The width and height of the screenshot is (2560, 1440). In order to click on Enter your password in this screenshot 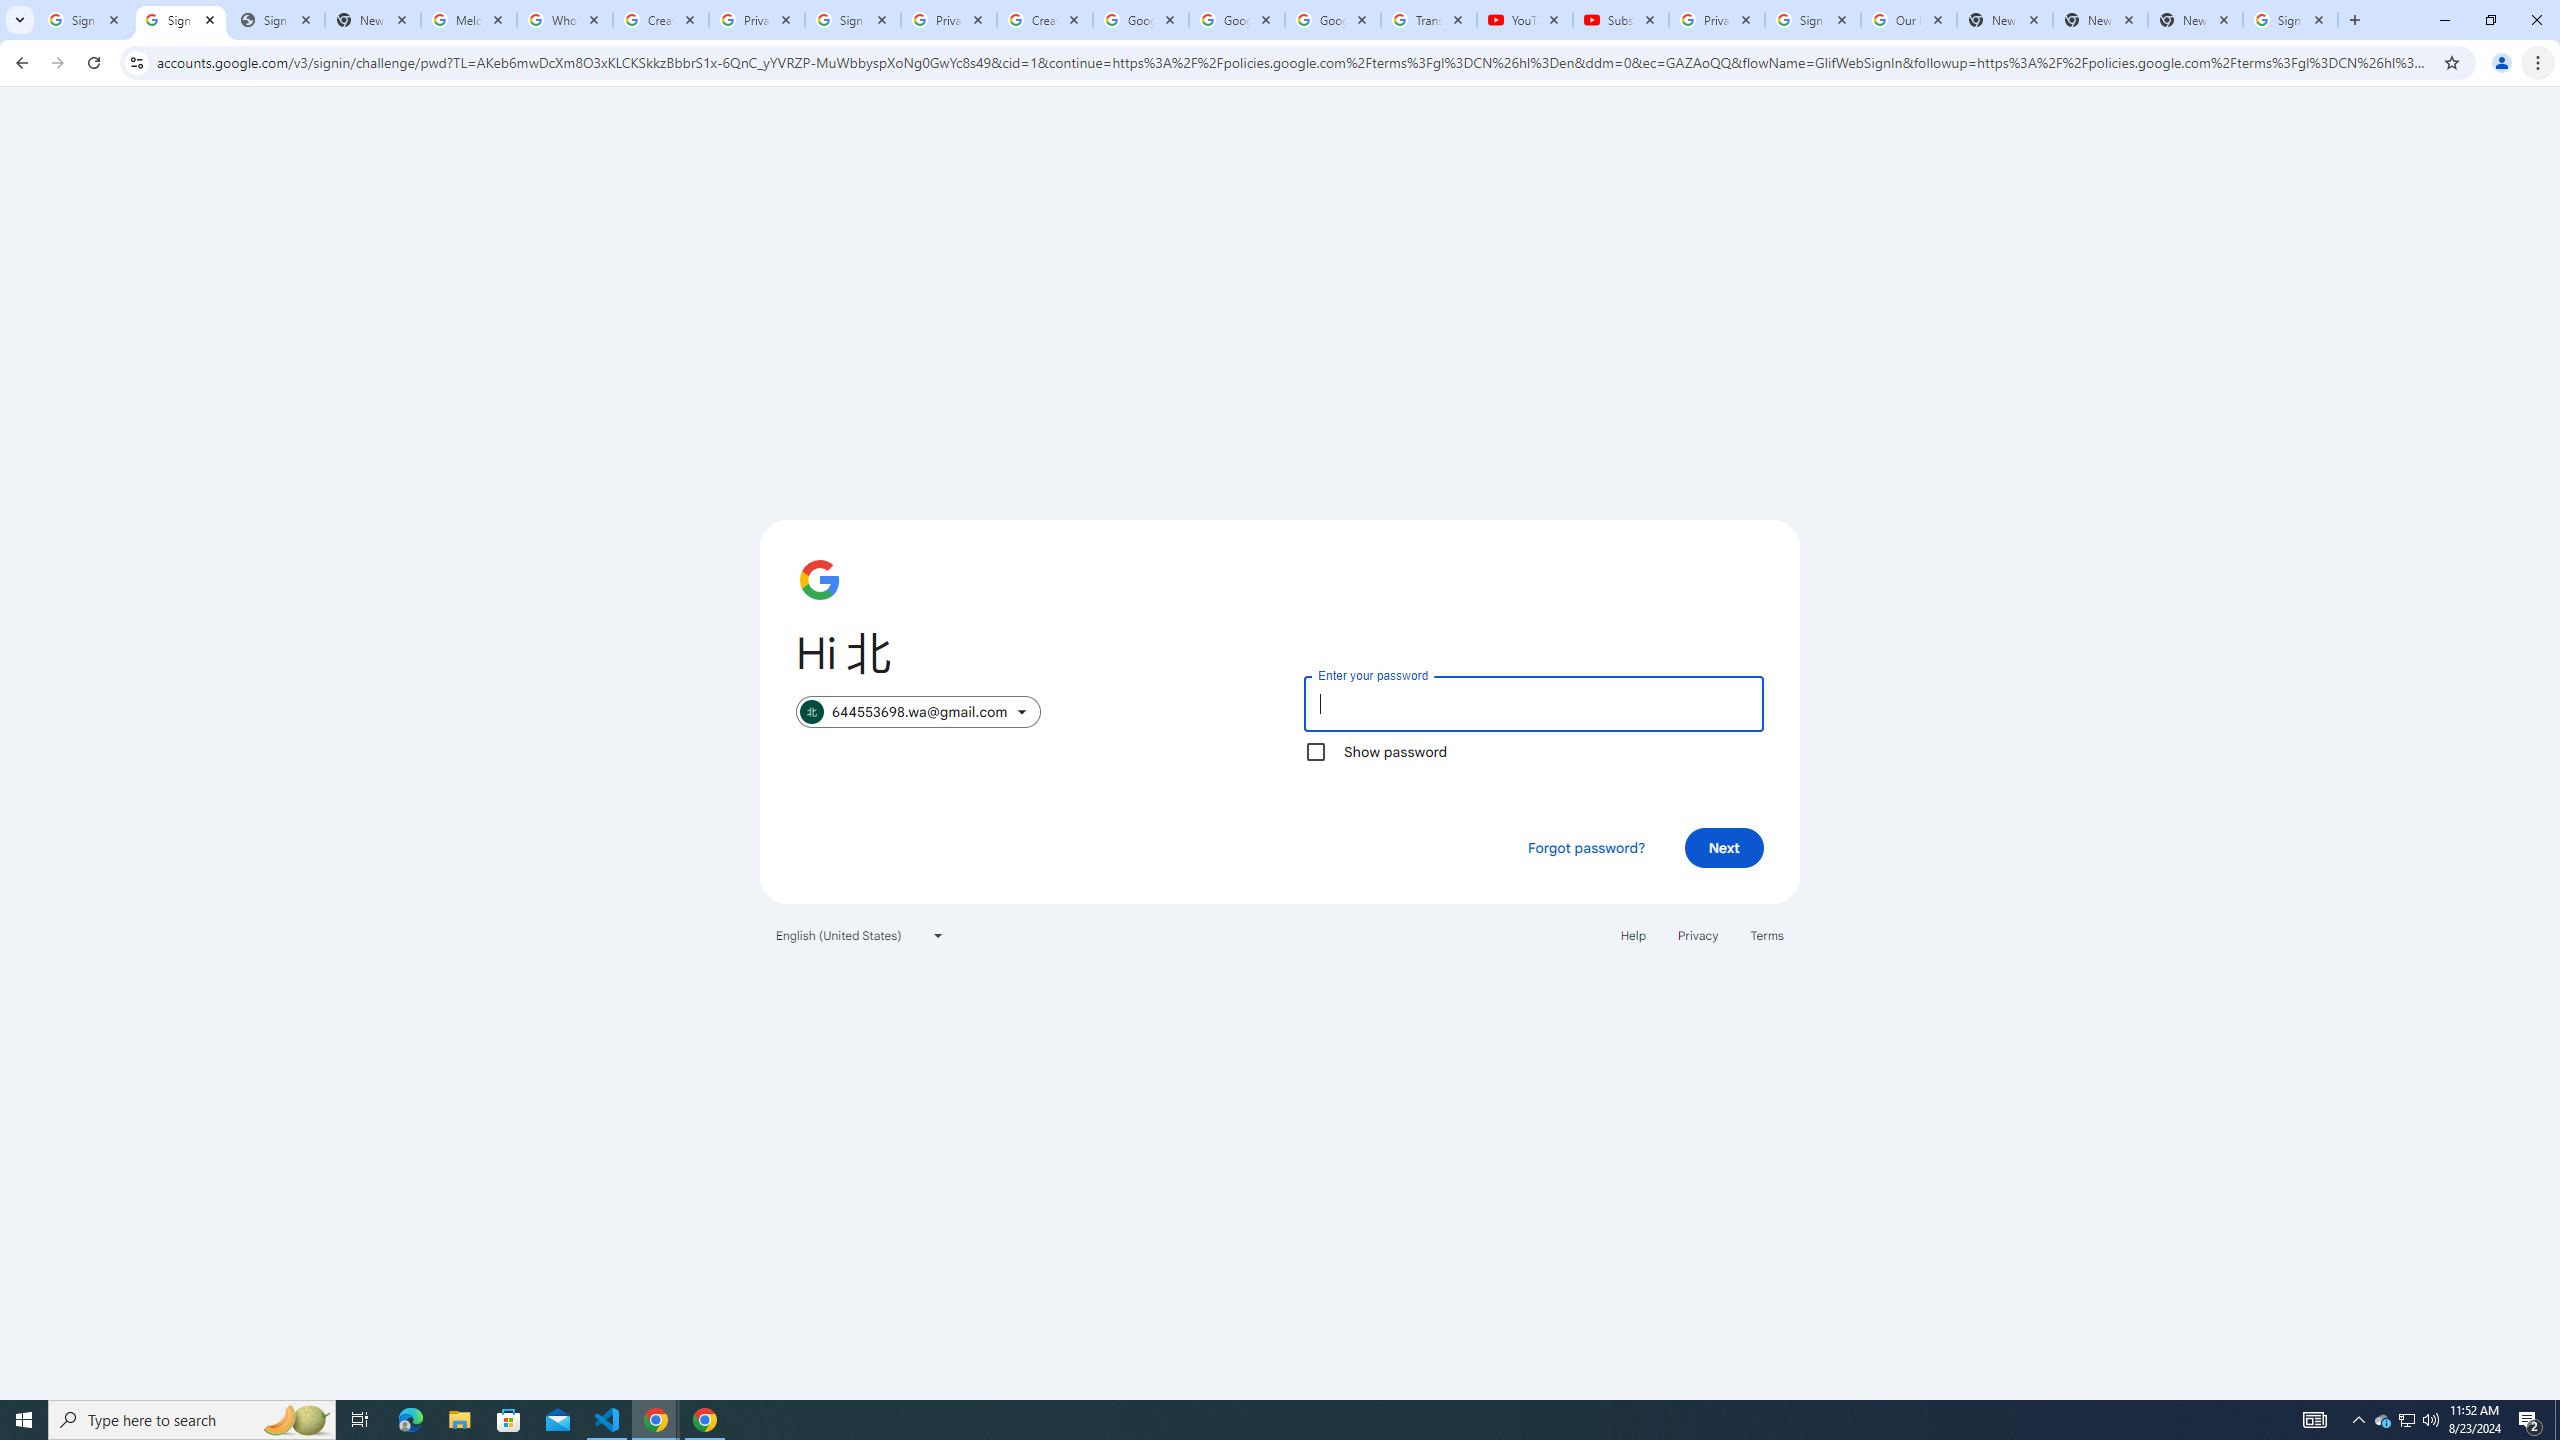, I will do `click(1533, 703)`.